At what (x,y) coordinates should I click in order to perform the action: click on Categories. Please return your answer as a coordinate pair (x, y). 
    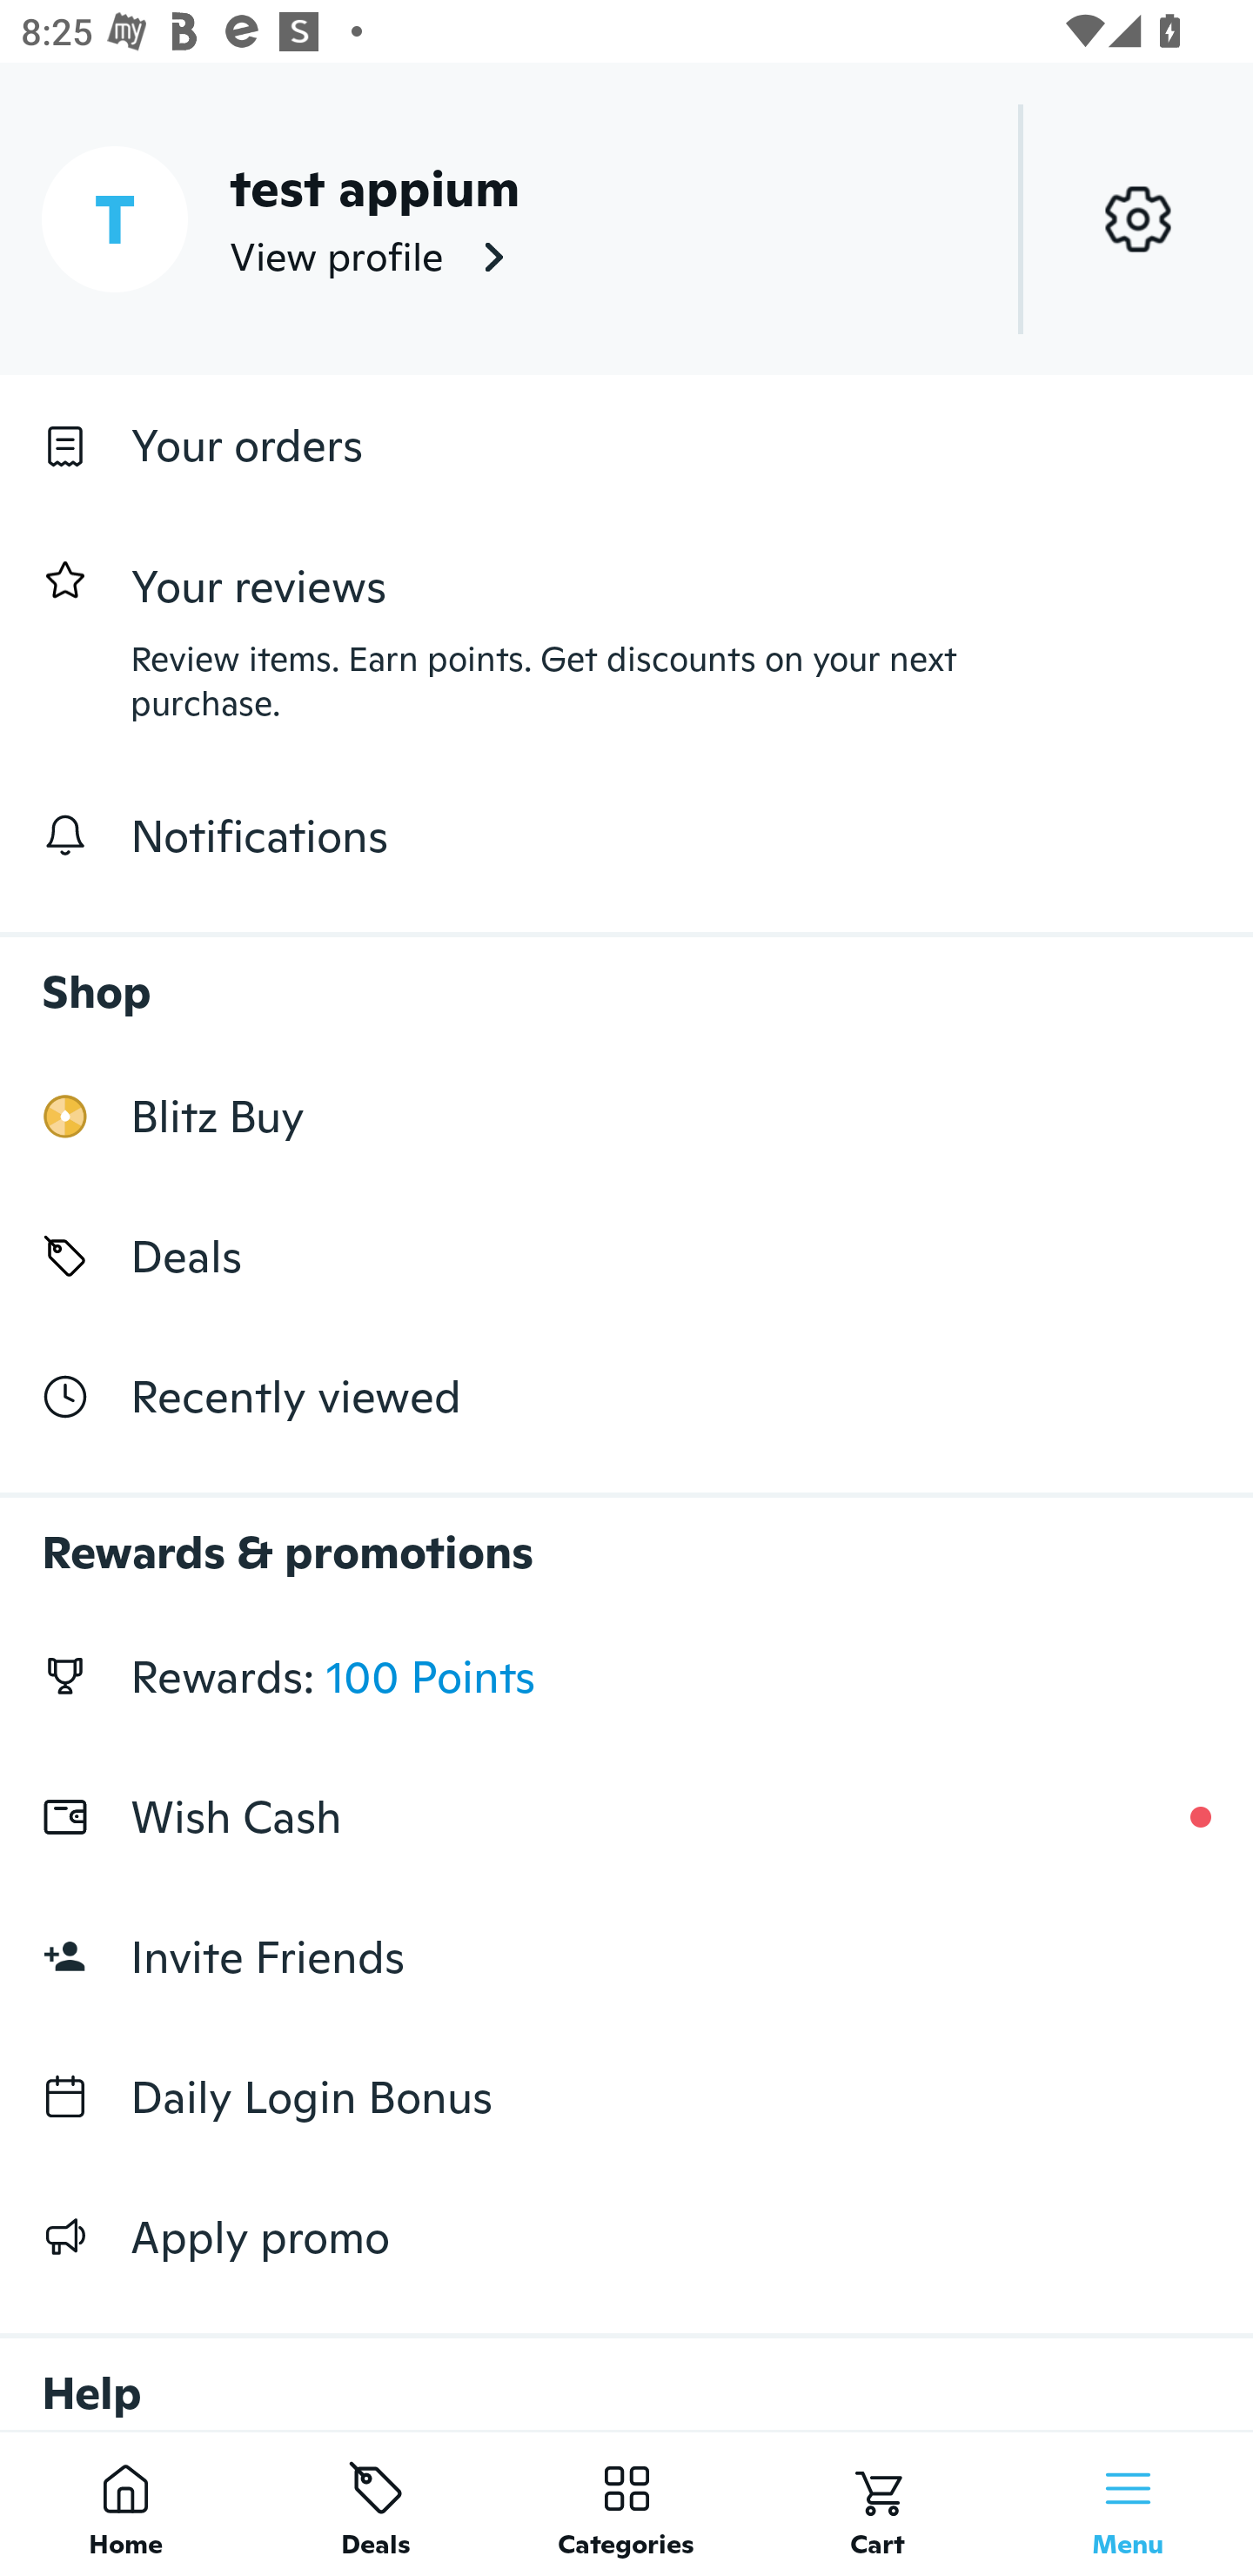
    Looking at the image, I should click on (626, 2503).